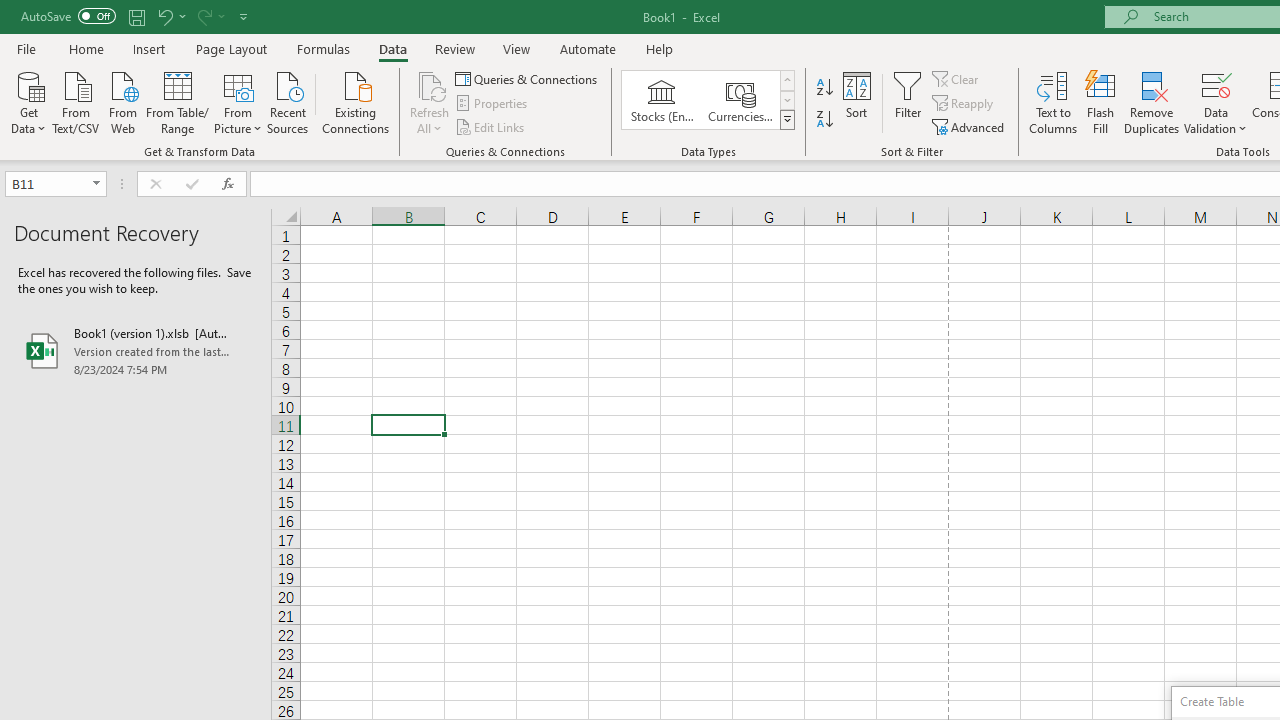 This screenshot has width=1280, height=720. I want to click on Row Down, so click(786, 100).